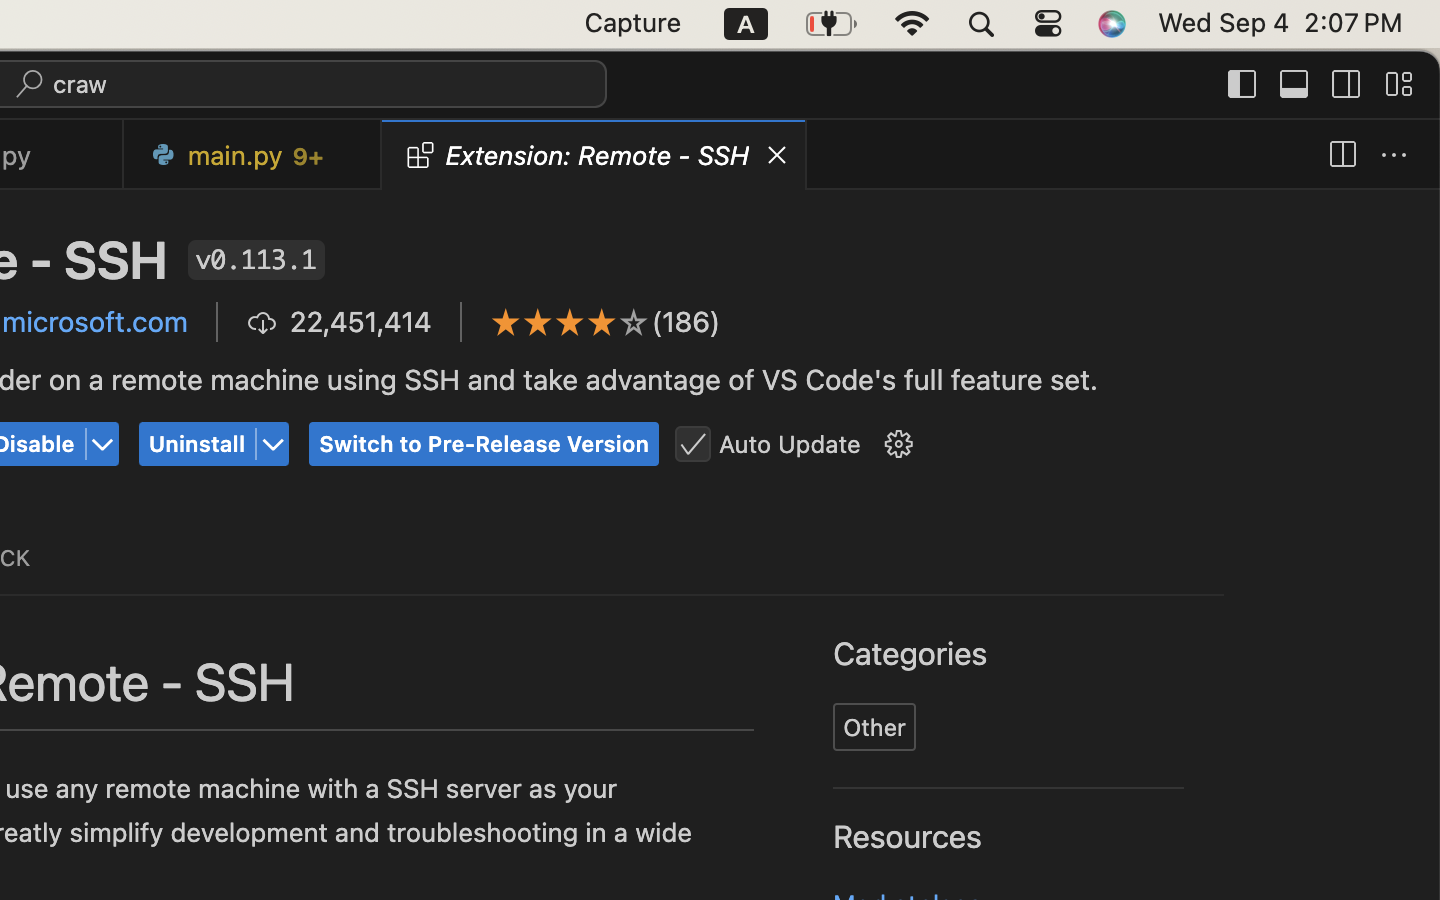 The height and width of the screenshot is (900, 1440). I want to click on , so click(634, 322).